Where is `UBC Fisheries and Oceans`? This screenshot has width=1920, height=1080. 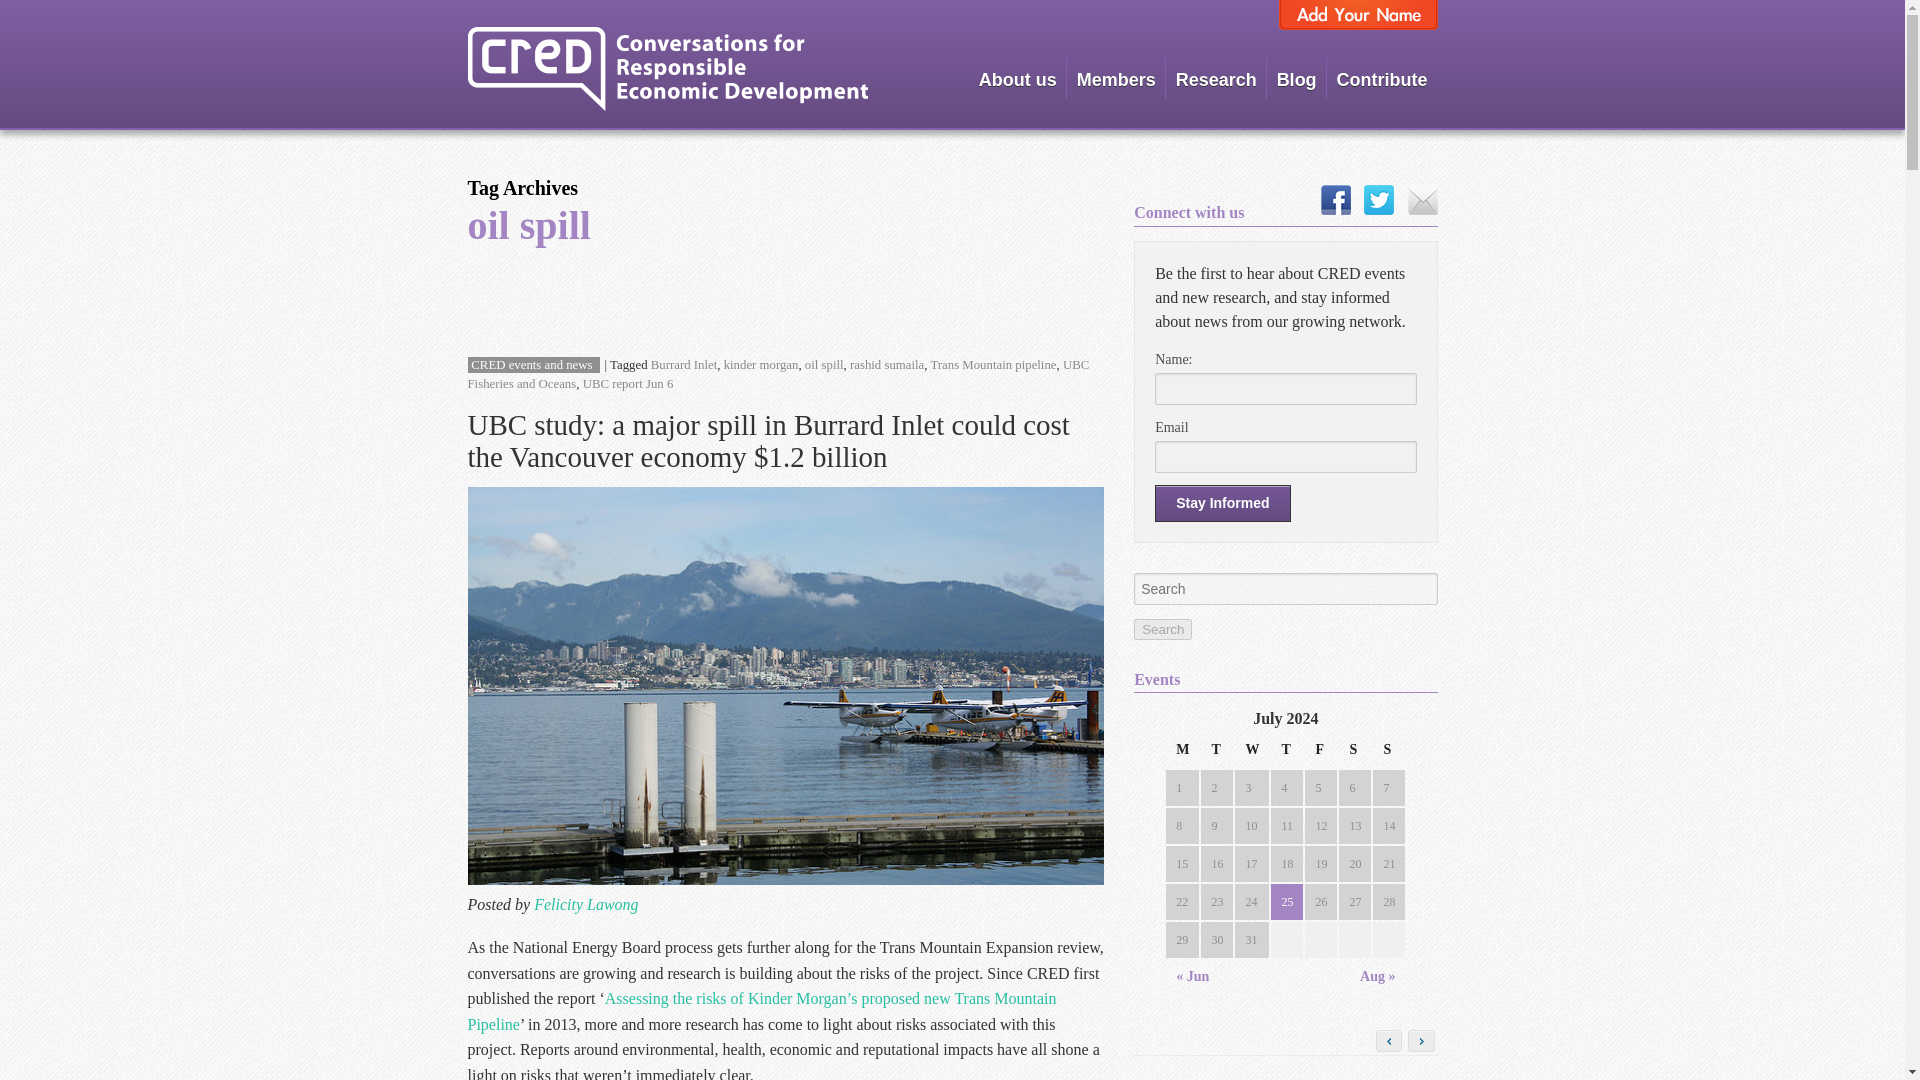 UBC Fisheries and Oceans is located at coordinates (779, 374).